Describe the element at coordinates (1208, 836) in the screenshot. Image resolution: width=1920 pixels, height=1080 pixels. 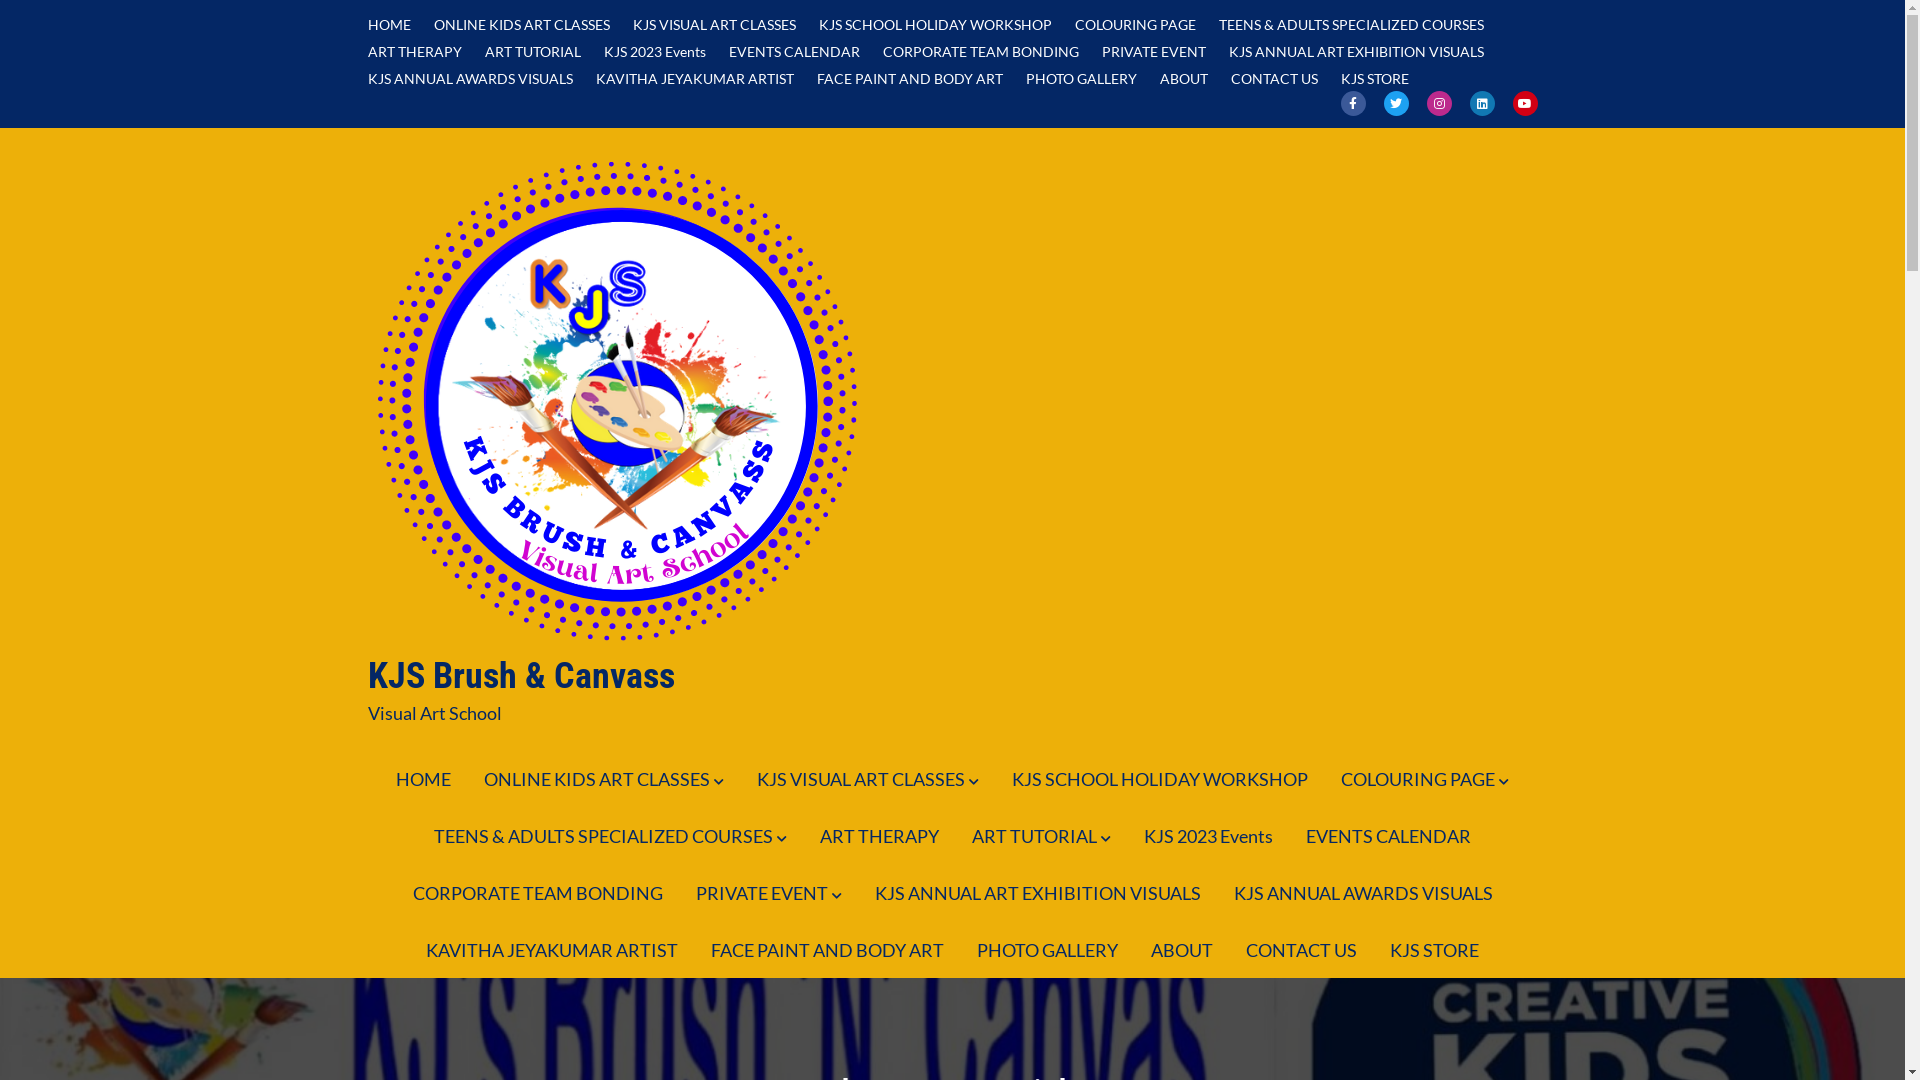
I see `KJS 2023 Events` at that location.